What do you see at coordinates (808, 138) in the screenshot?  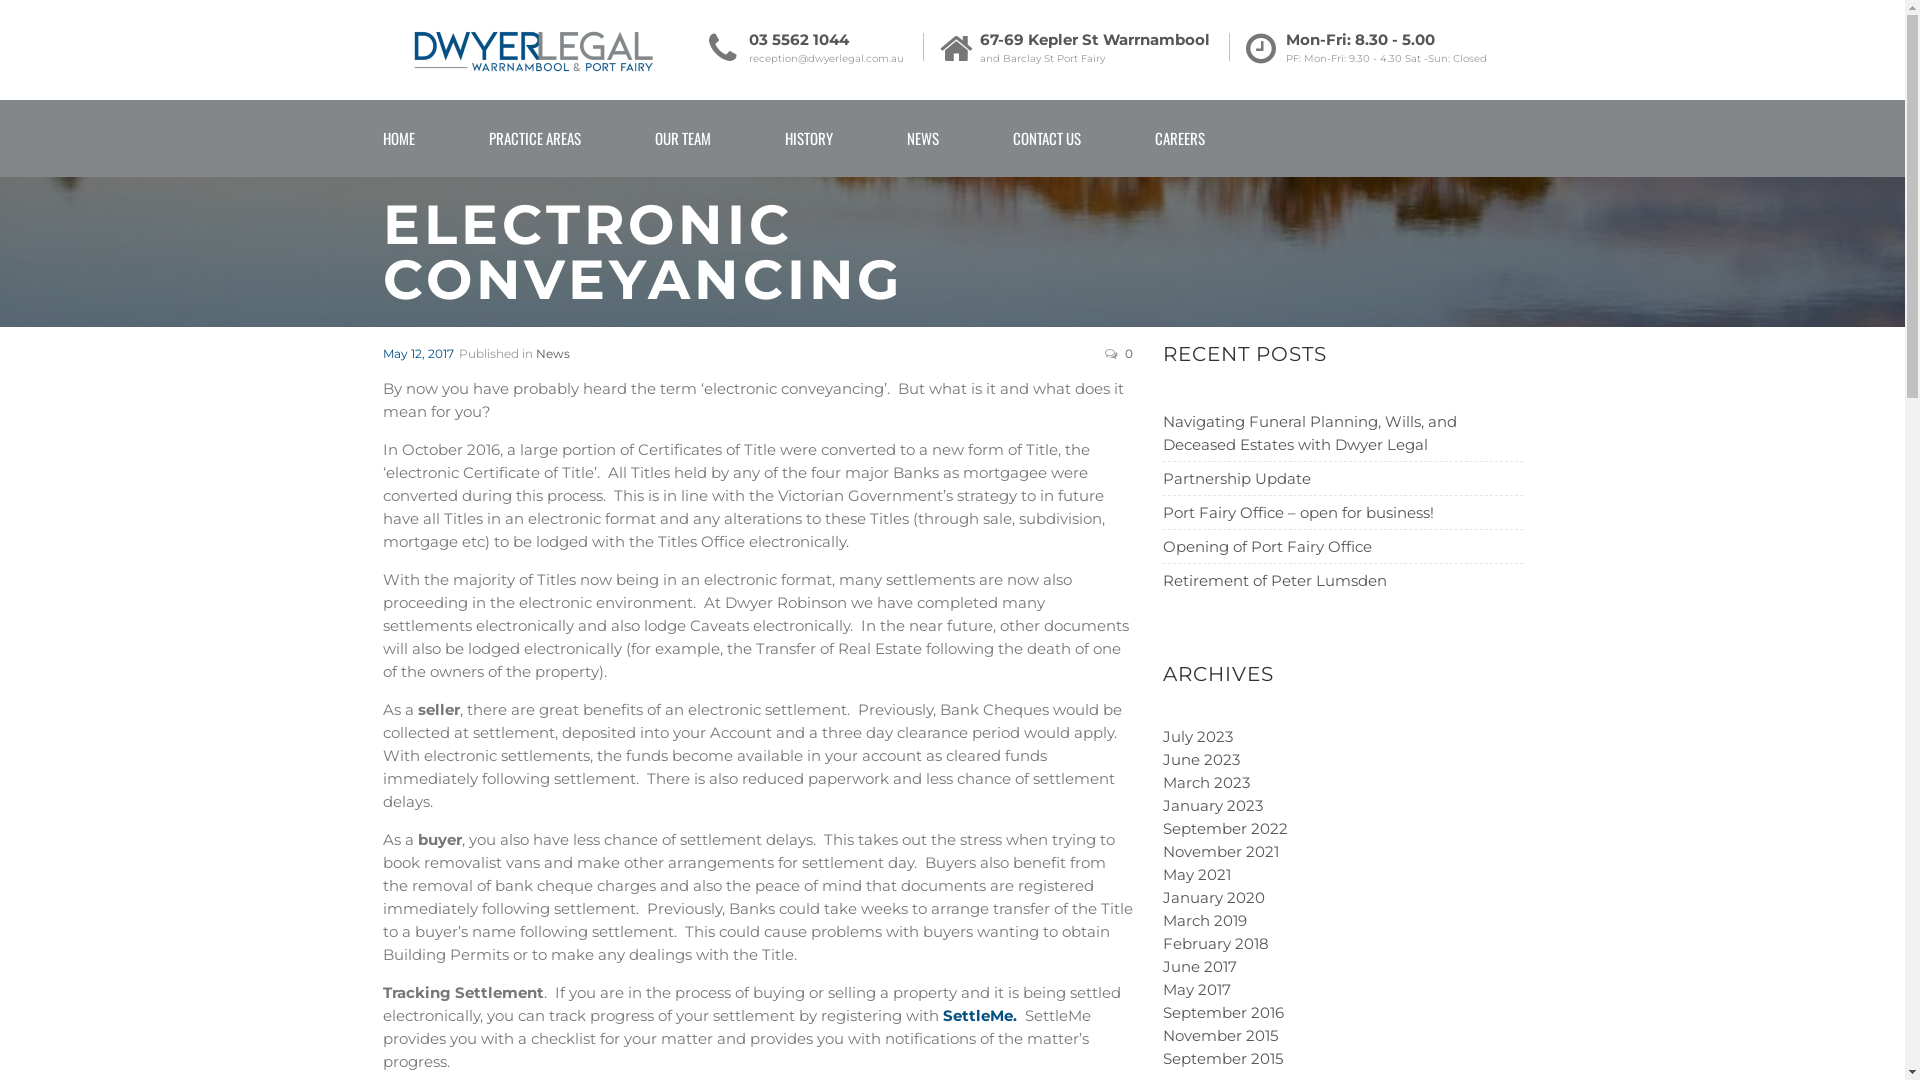 I see `HISTORY` at bounding box center [808, 138].